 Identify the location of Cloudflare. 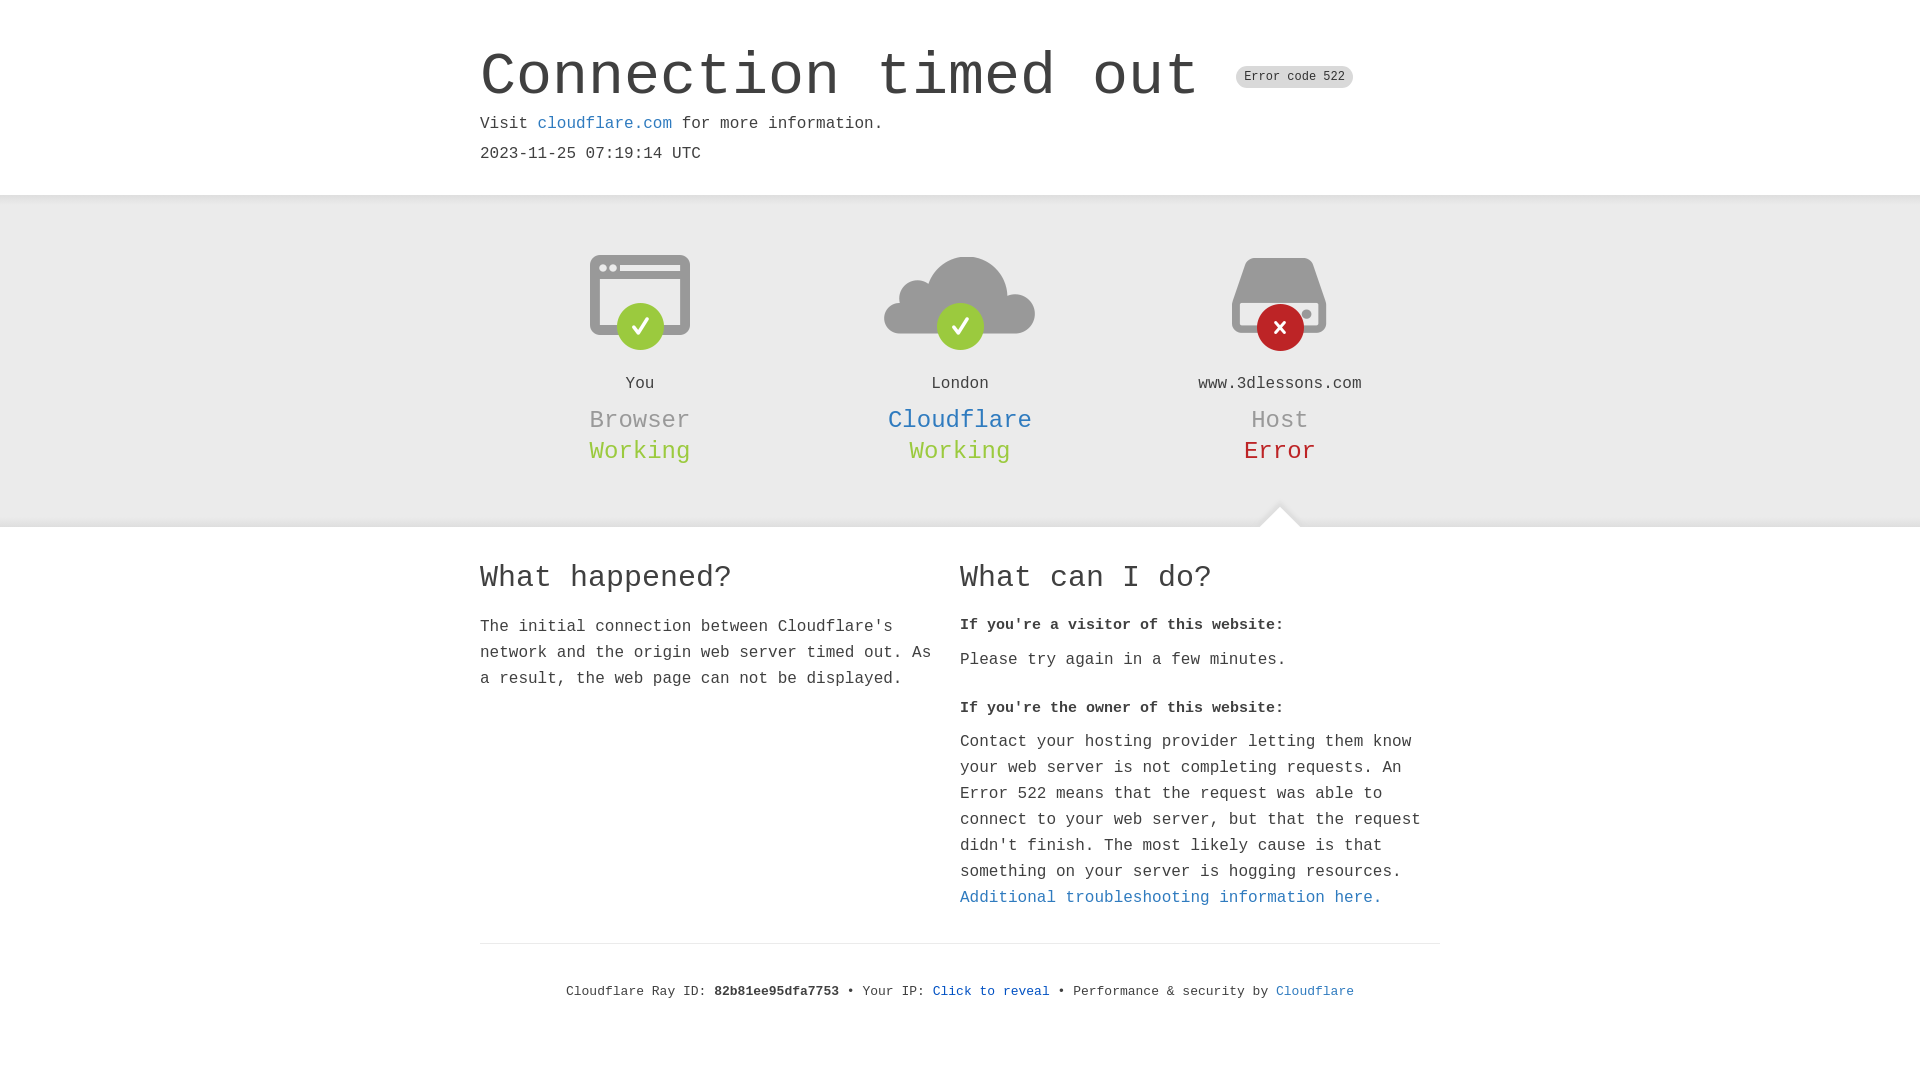
(960, 420).